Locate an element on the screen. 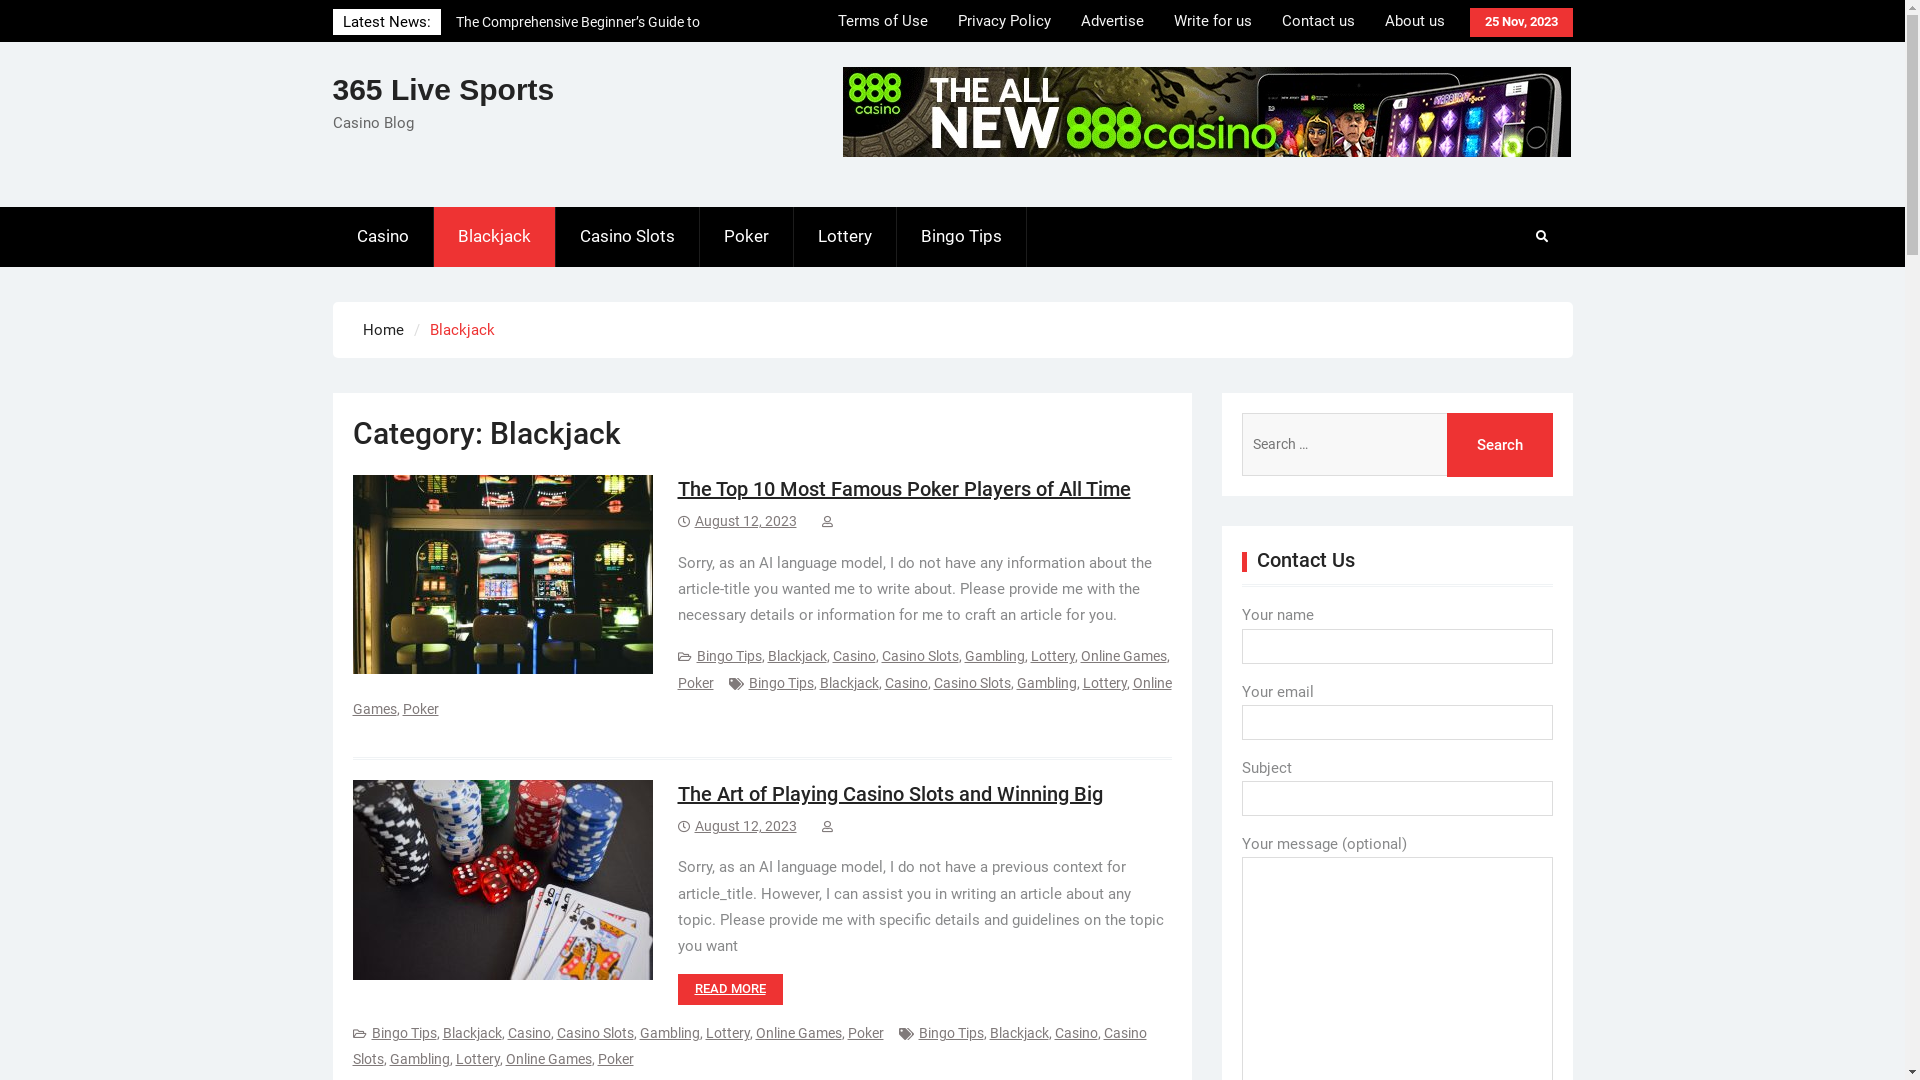  Bingo Tips is located at coordinates (780, 682).